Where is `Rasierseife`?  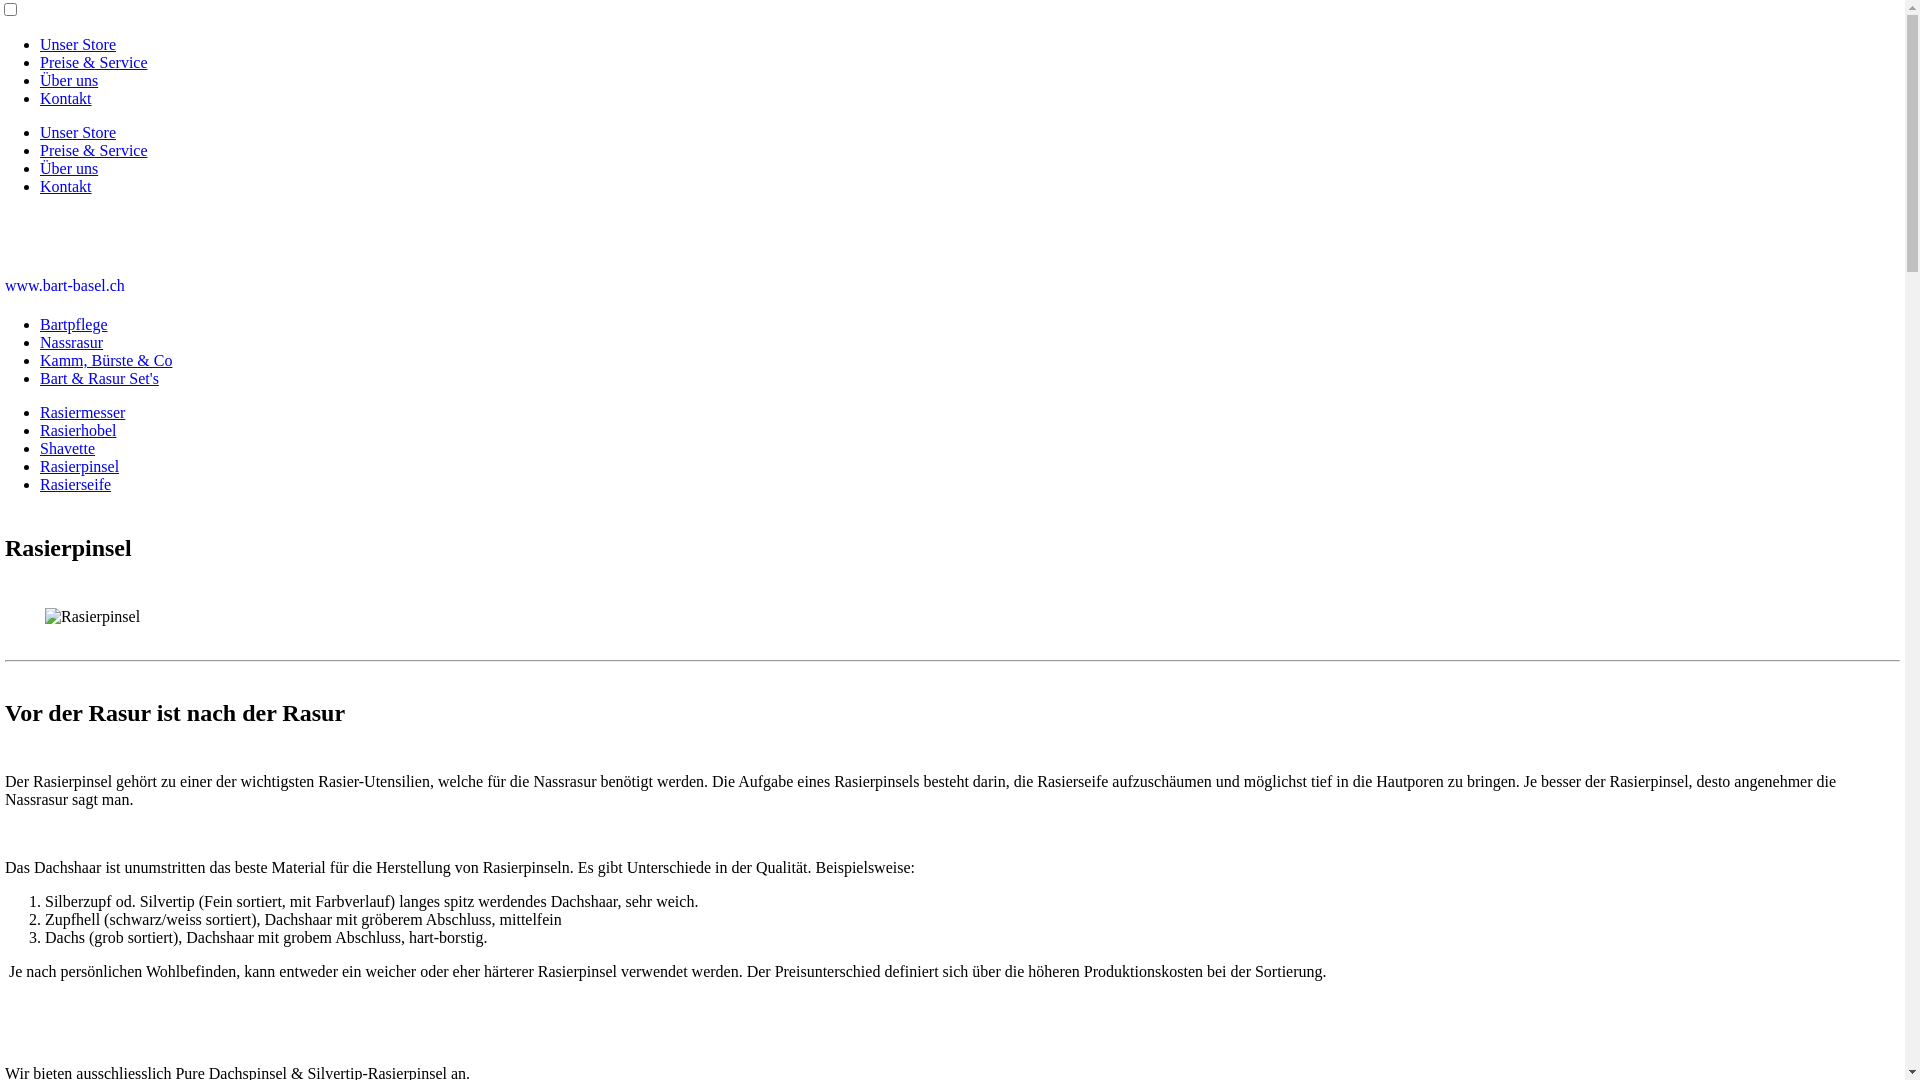
Rasierseife is located at coordinates (76, 484).